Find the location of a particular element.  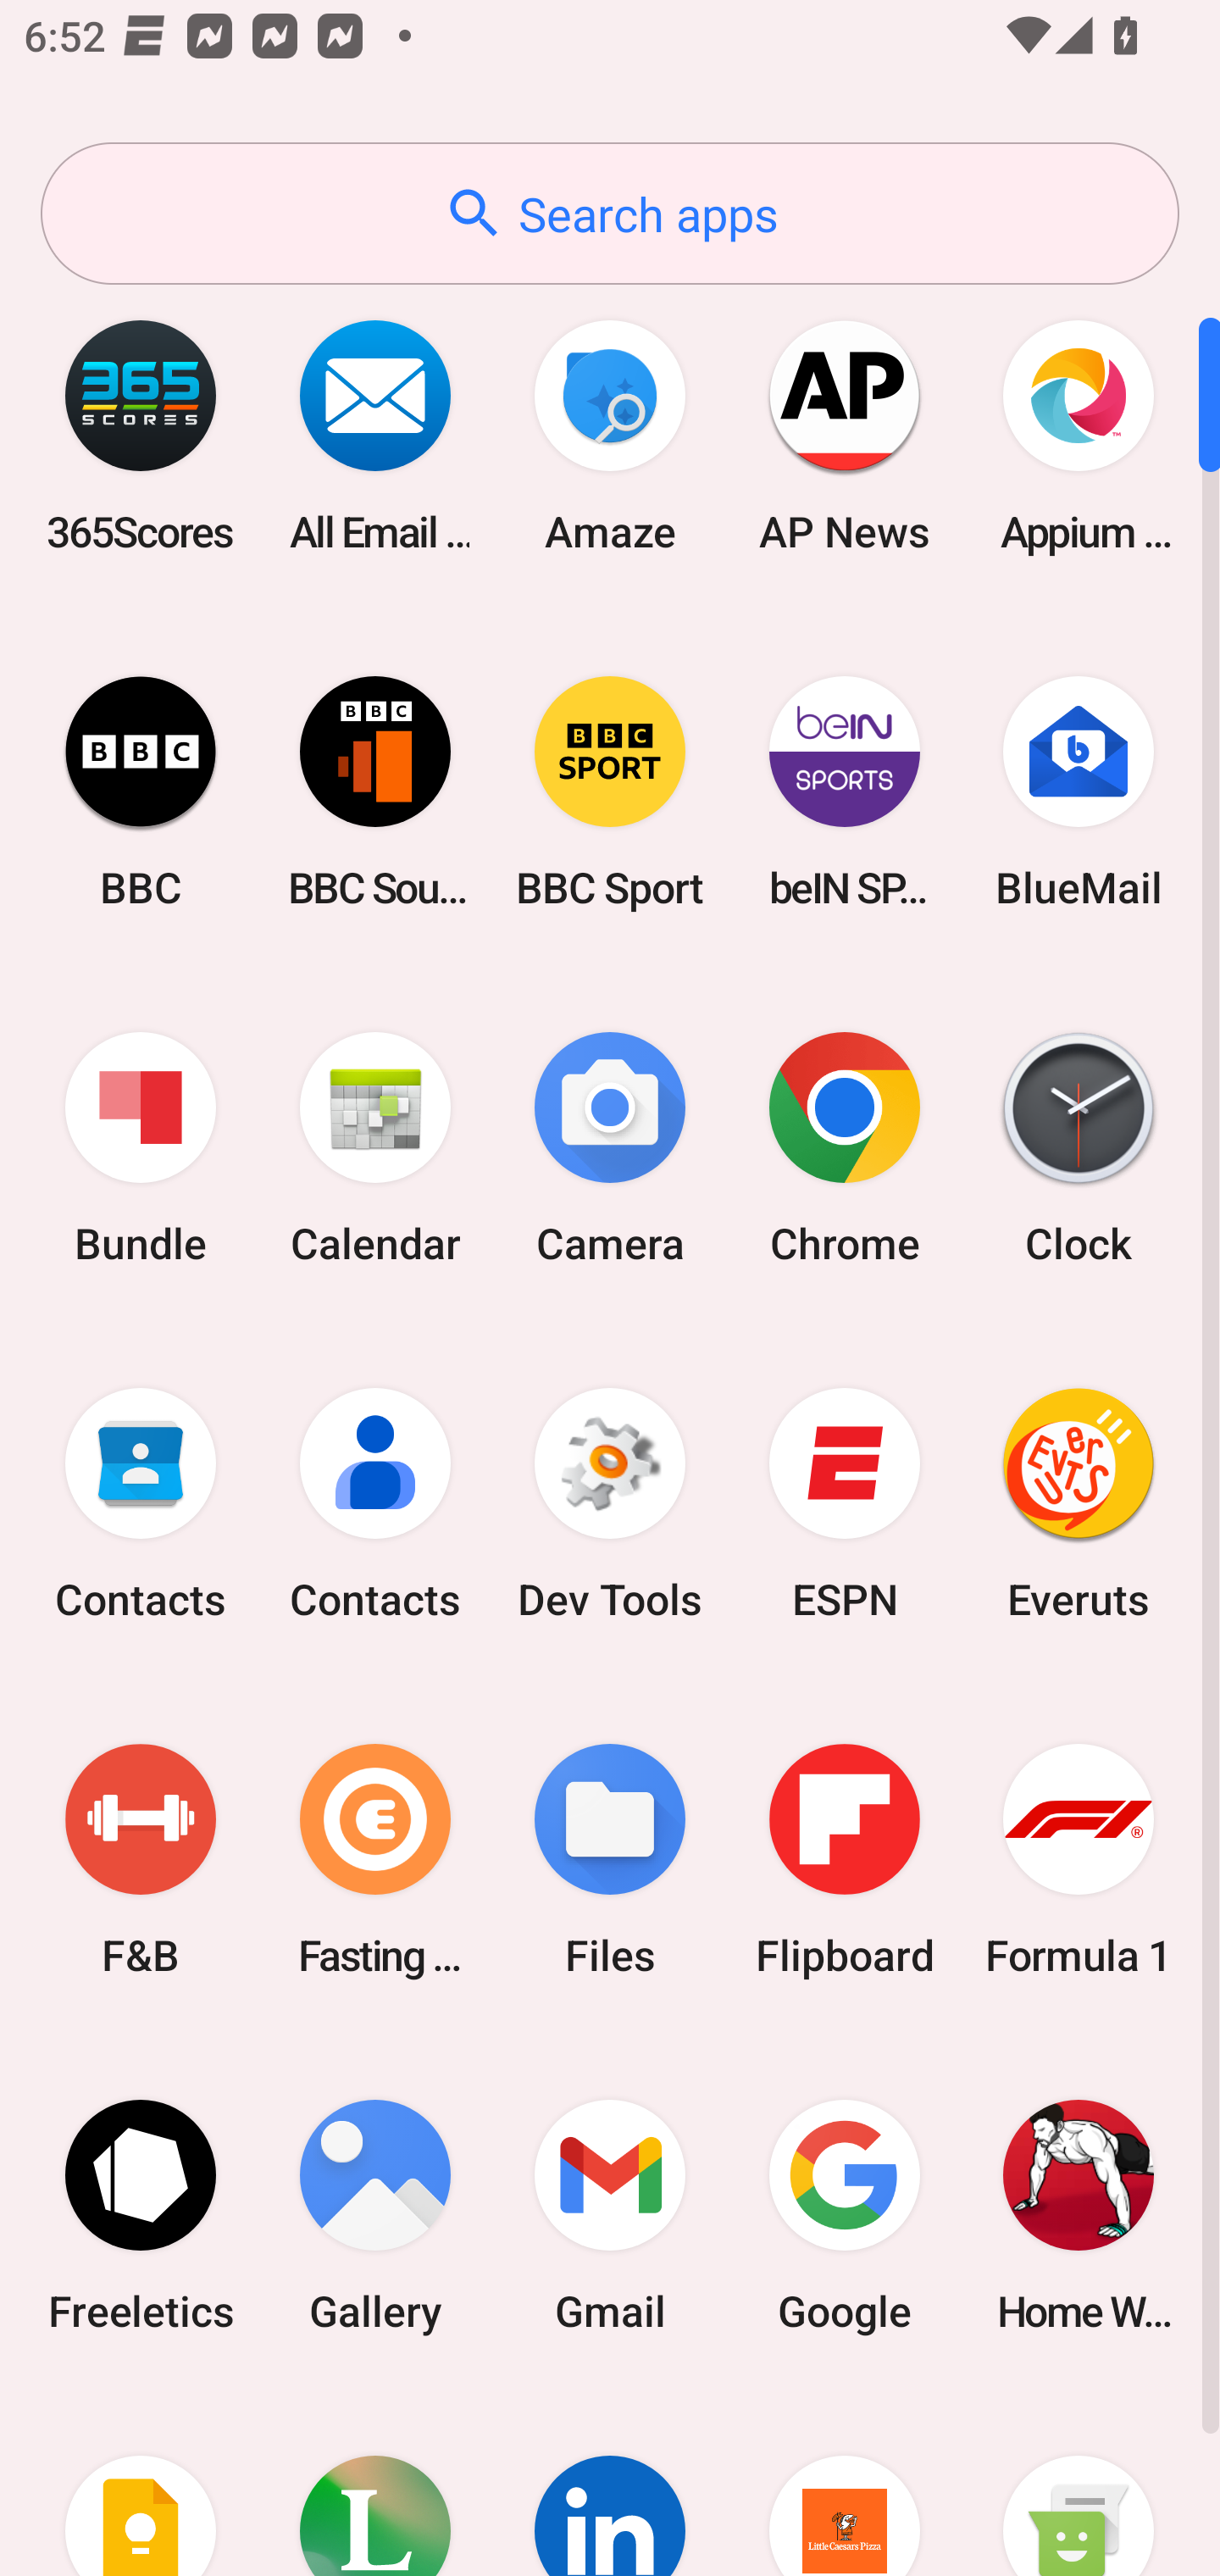

BBC is located at coordinates (141, 791).